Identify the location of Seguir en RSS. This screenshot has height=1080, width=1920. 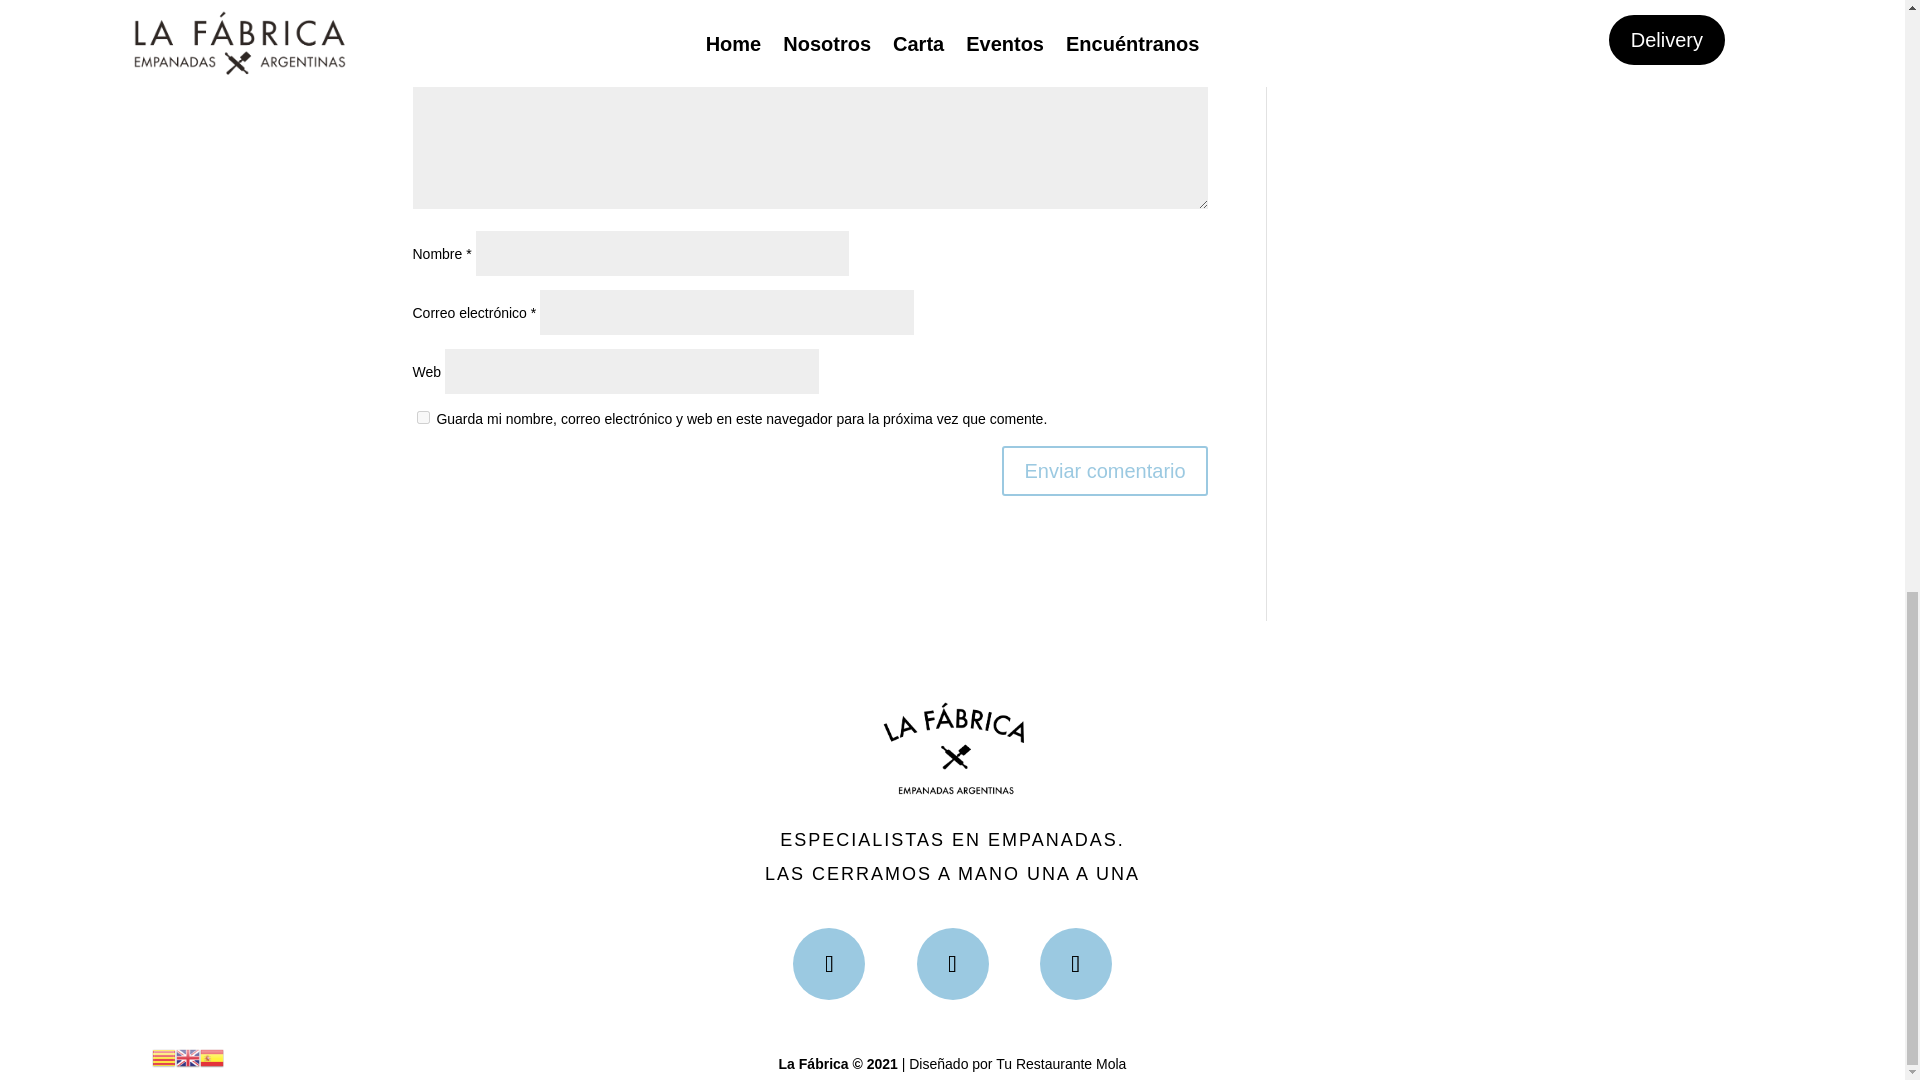
(1076, 964).